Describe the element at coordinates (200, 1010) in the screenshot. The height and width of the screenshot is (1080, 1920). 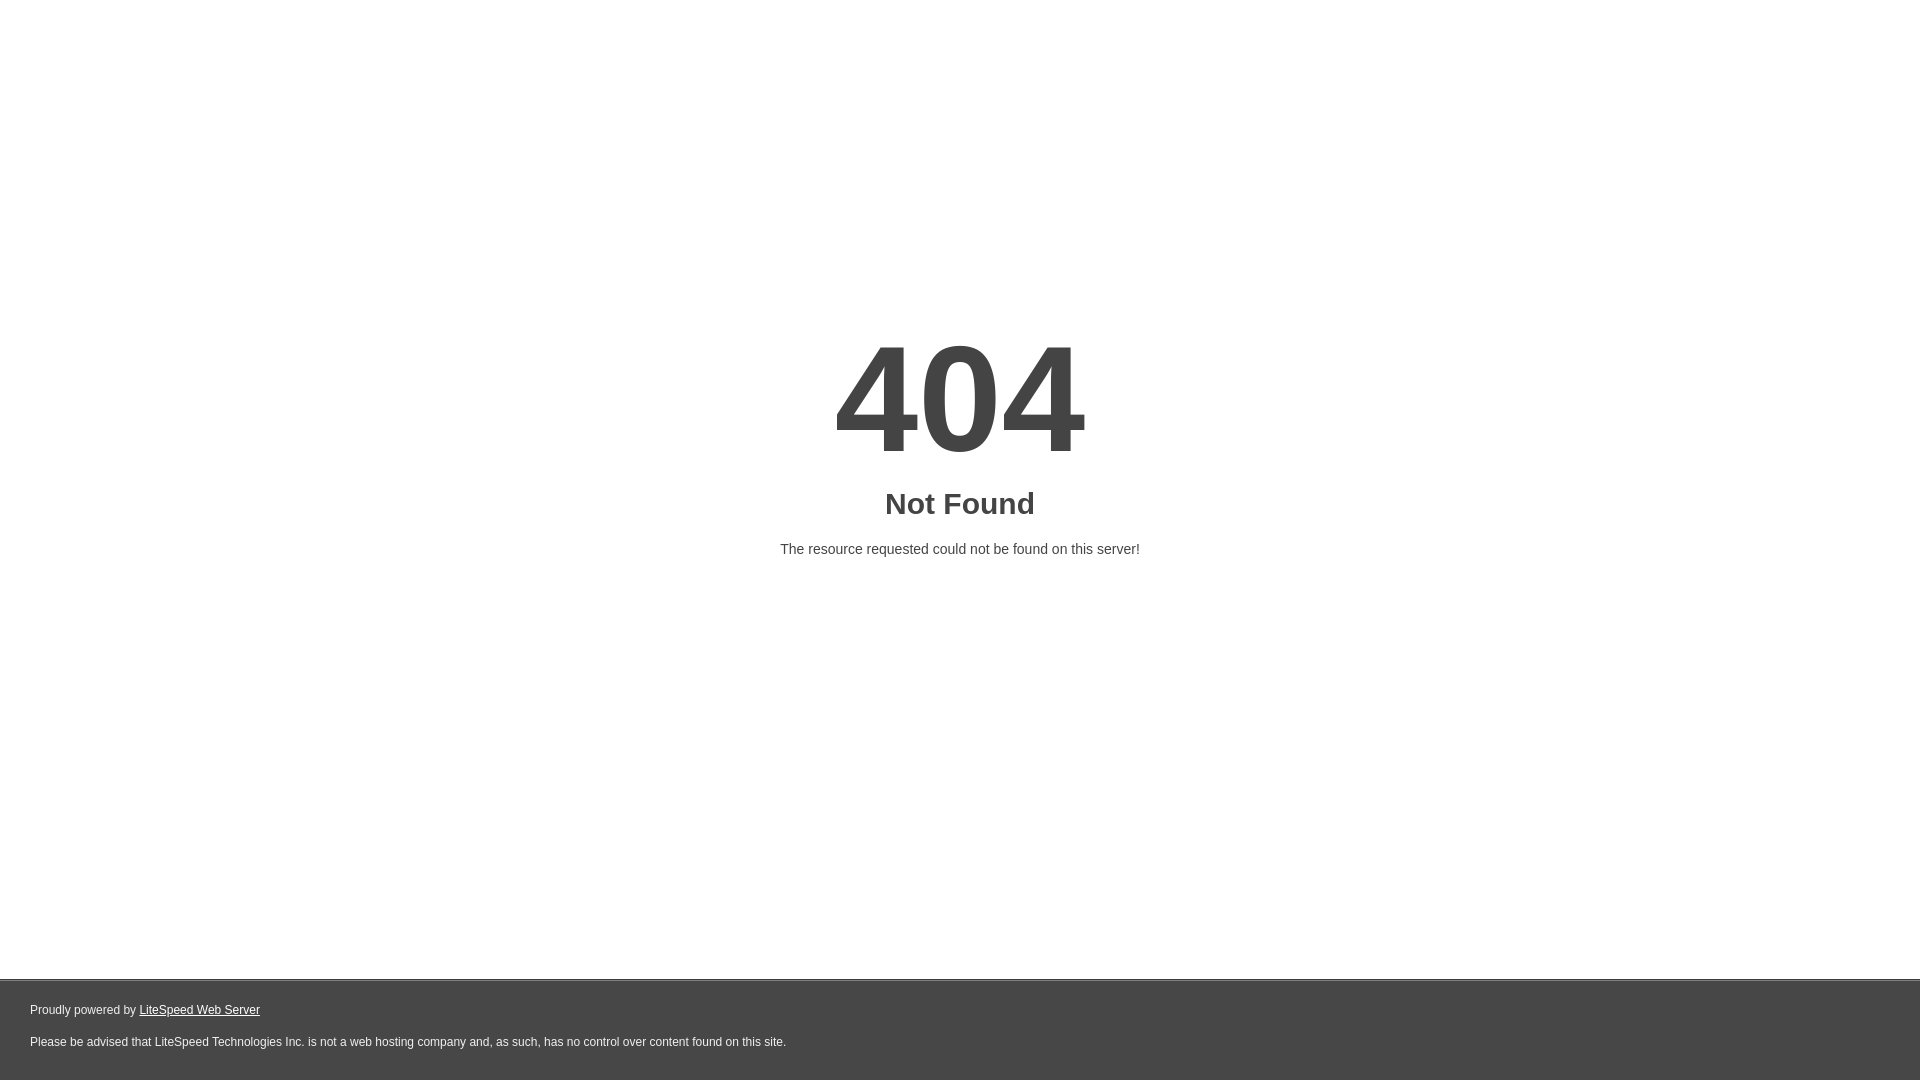
I see `LiteSpeed Web Server` at that location.